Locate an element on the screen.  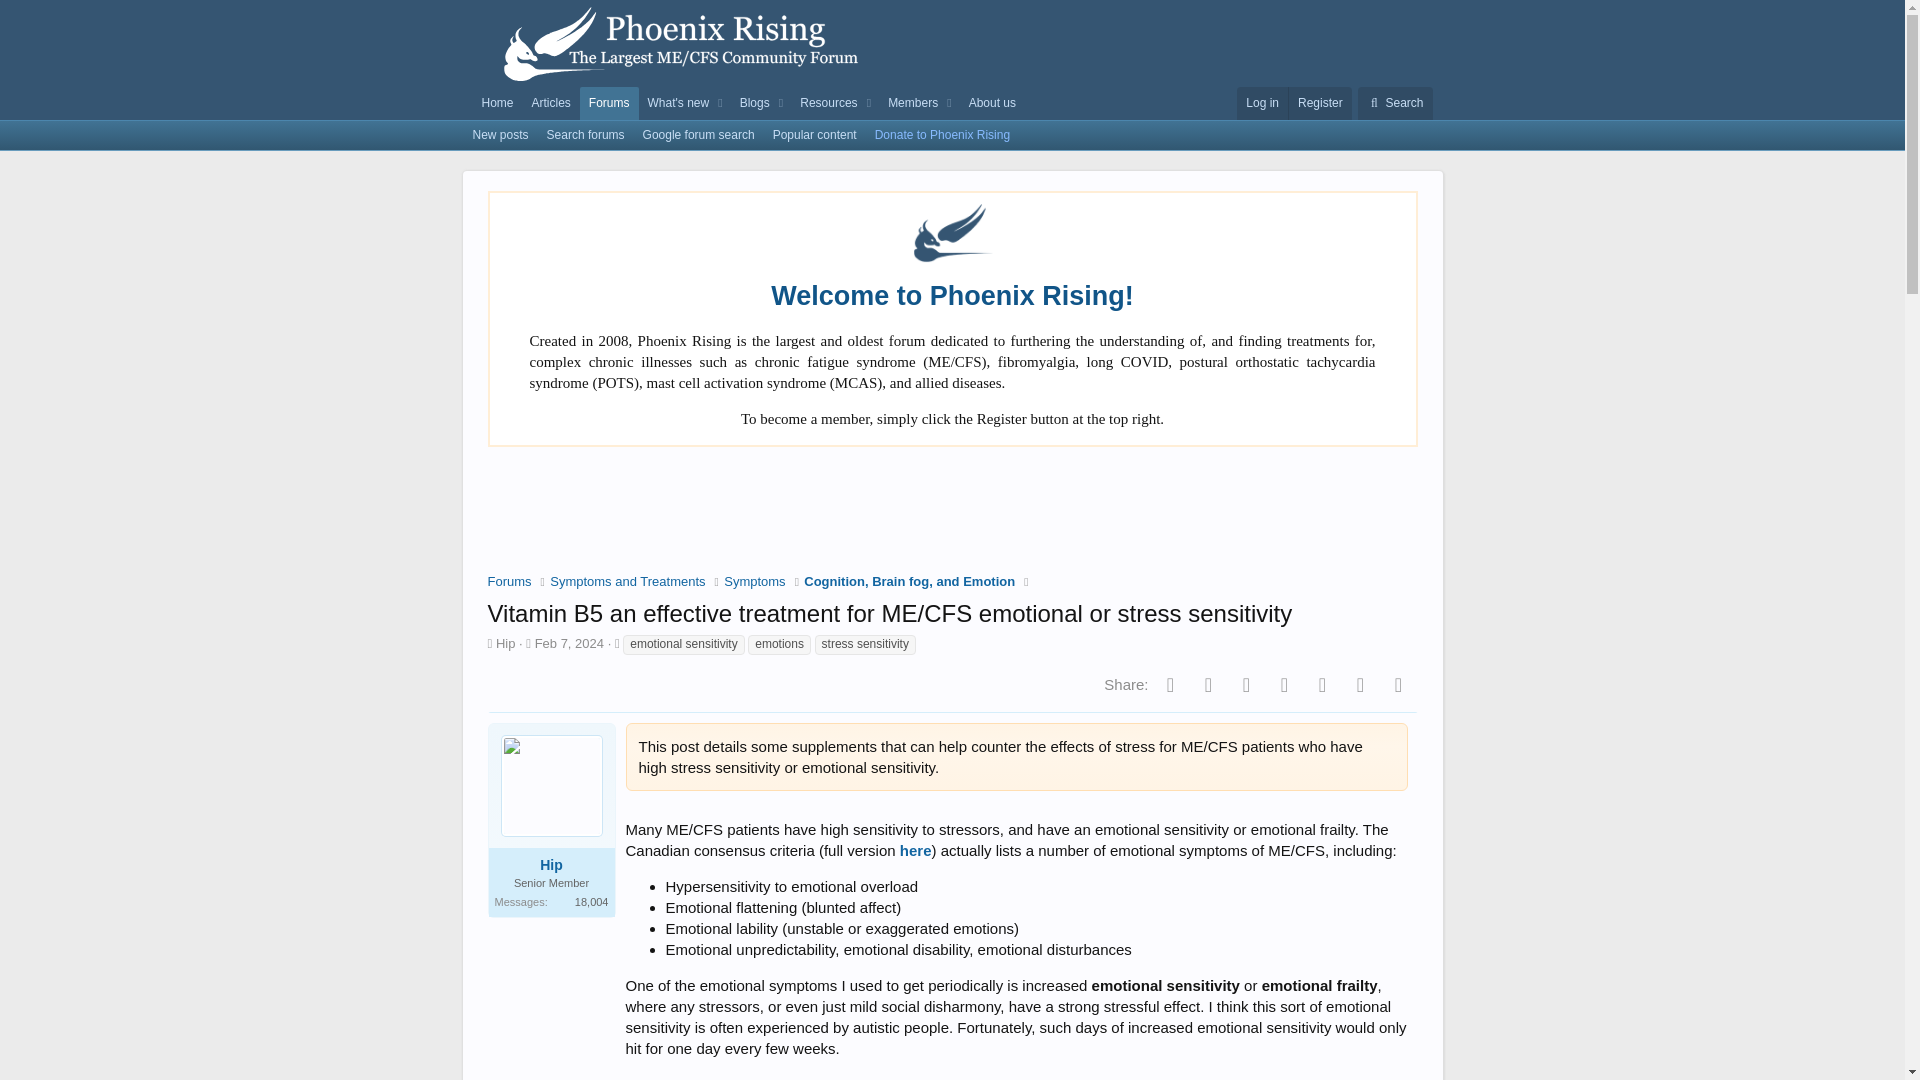
What's new is located at coordinates (674, 103).